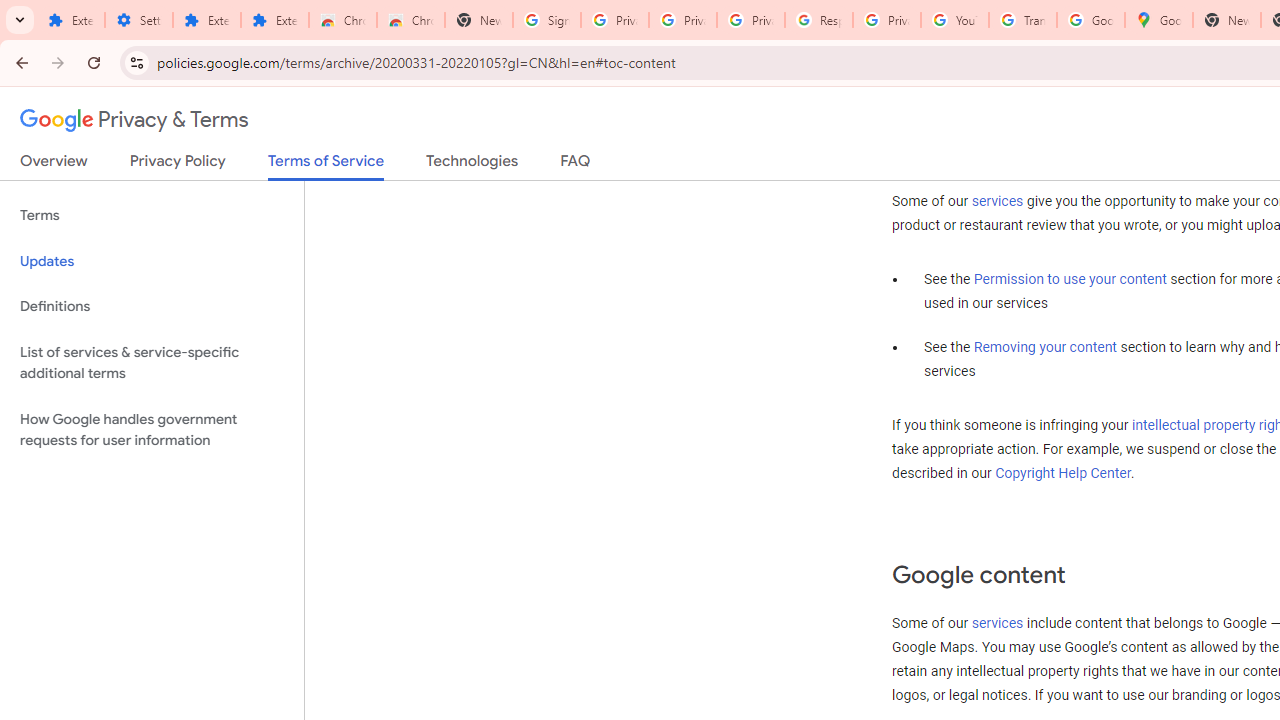  Describe the element at coordinates (342, 20) in the screenshot. I see `Chrome Web Store` at that location.